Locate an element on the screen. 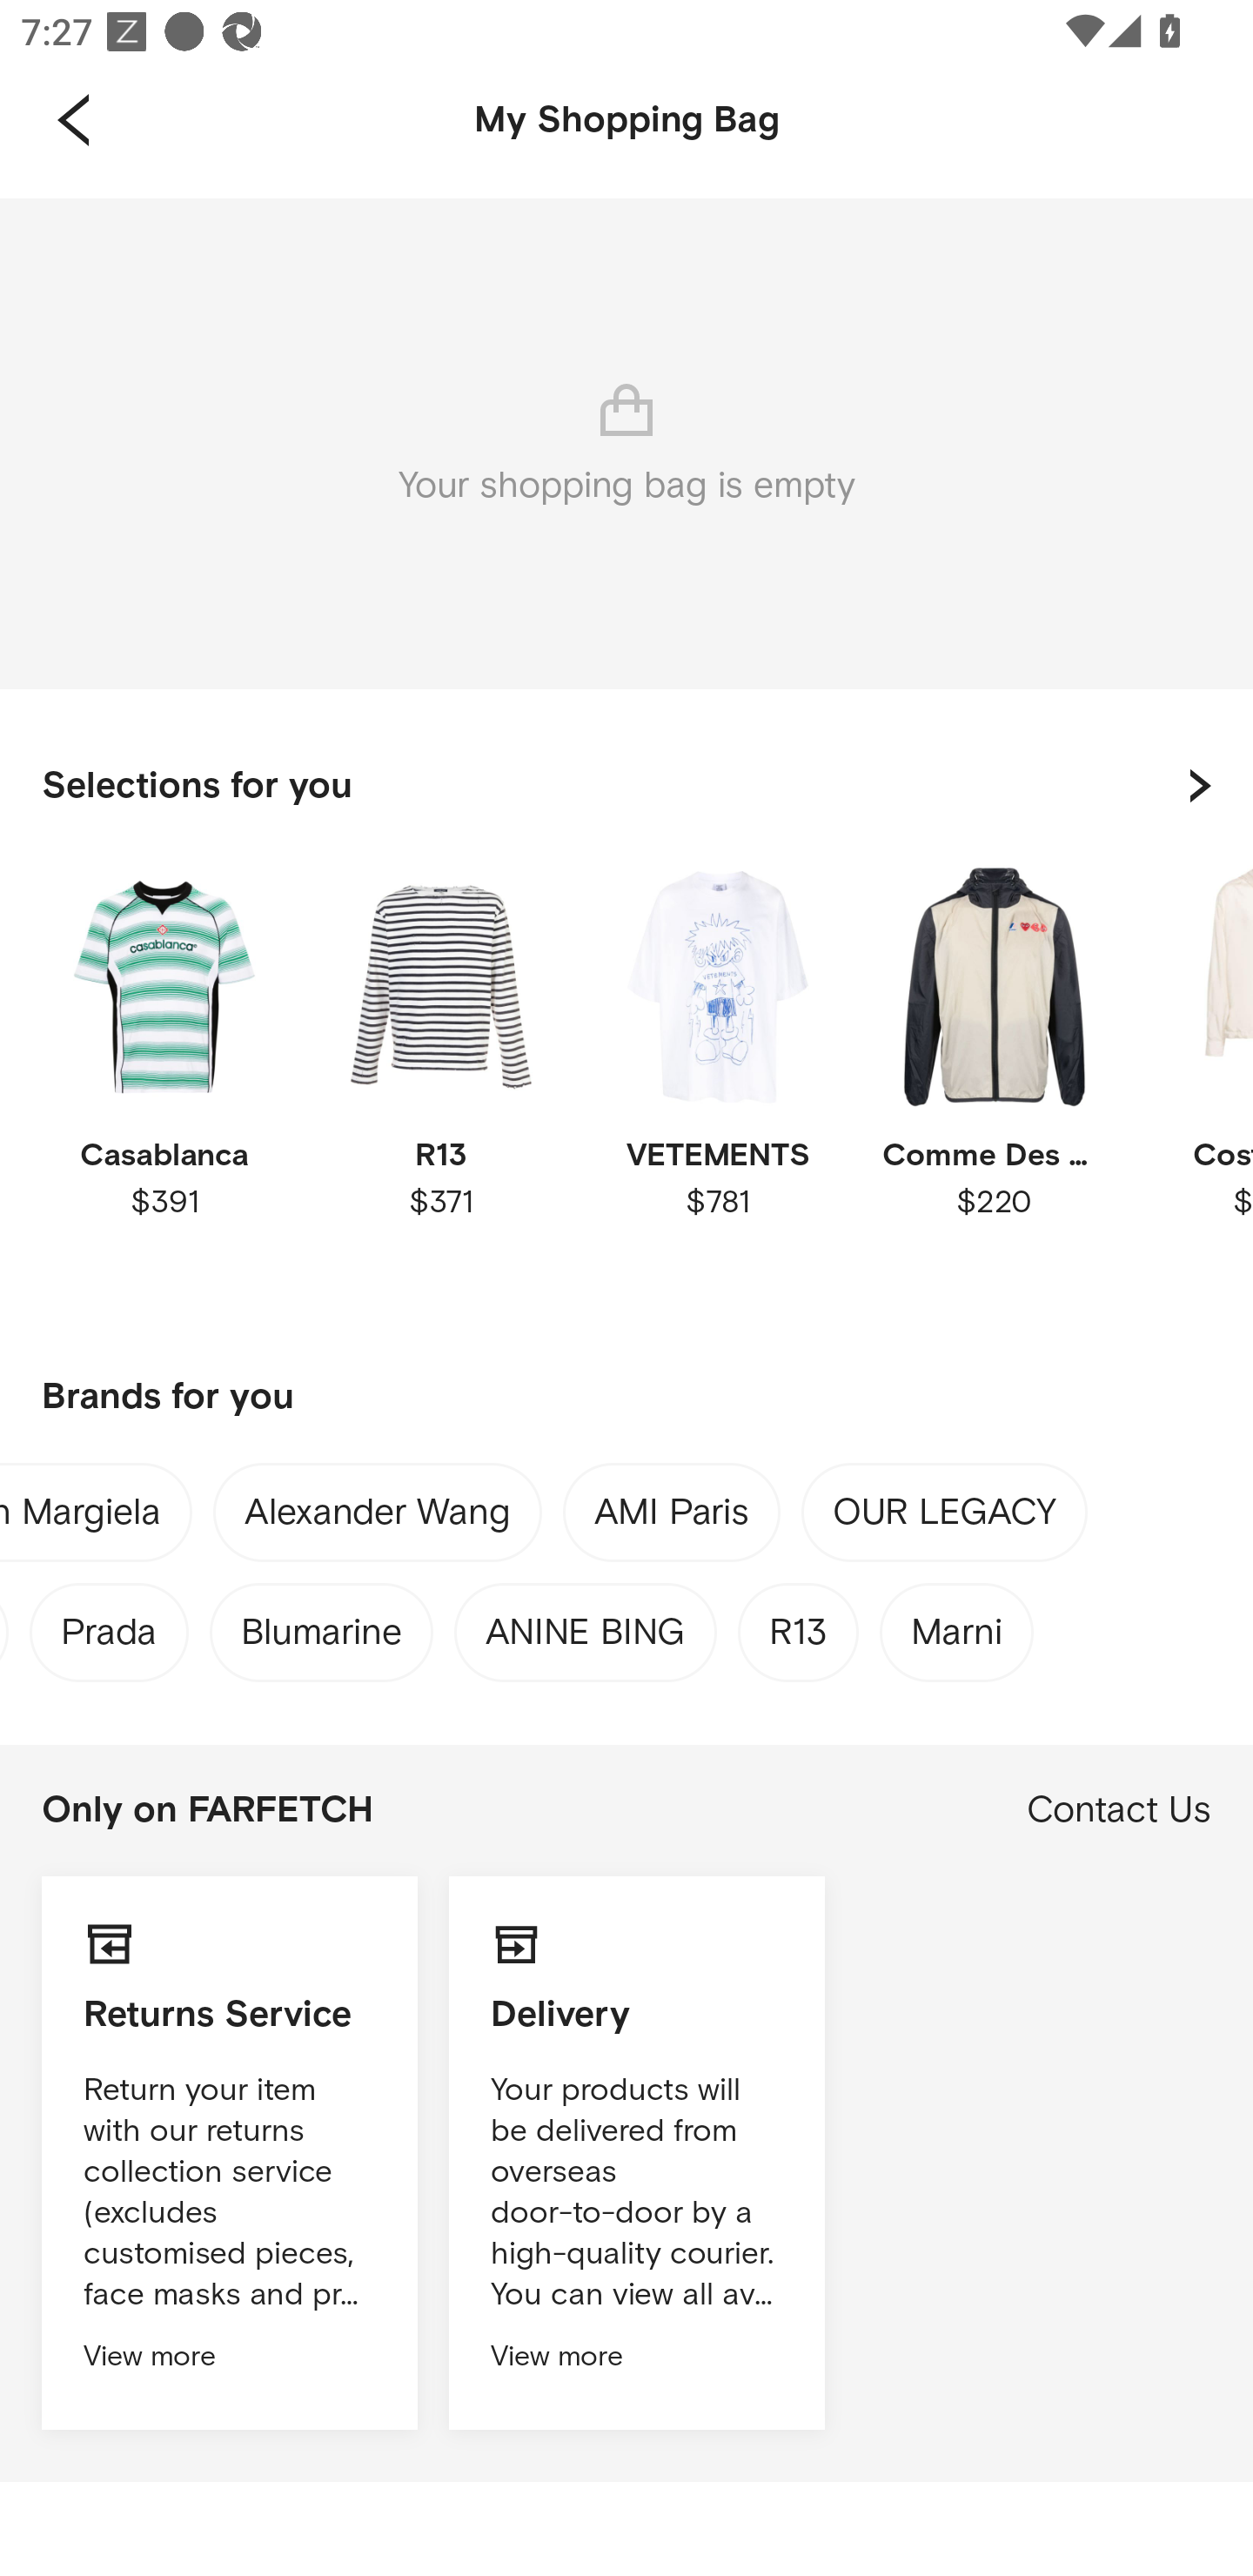  Selections for you is located at coordinates (626, 785).